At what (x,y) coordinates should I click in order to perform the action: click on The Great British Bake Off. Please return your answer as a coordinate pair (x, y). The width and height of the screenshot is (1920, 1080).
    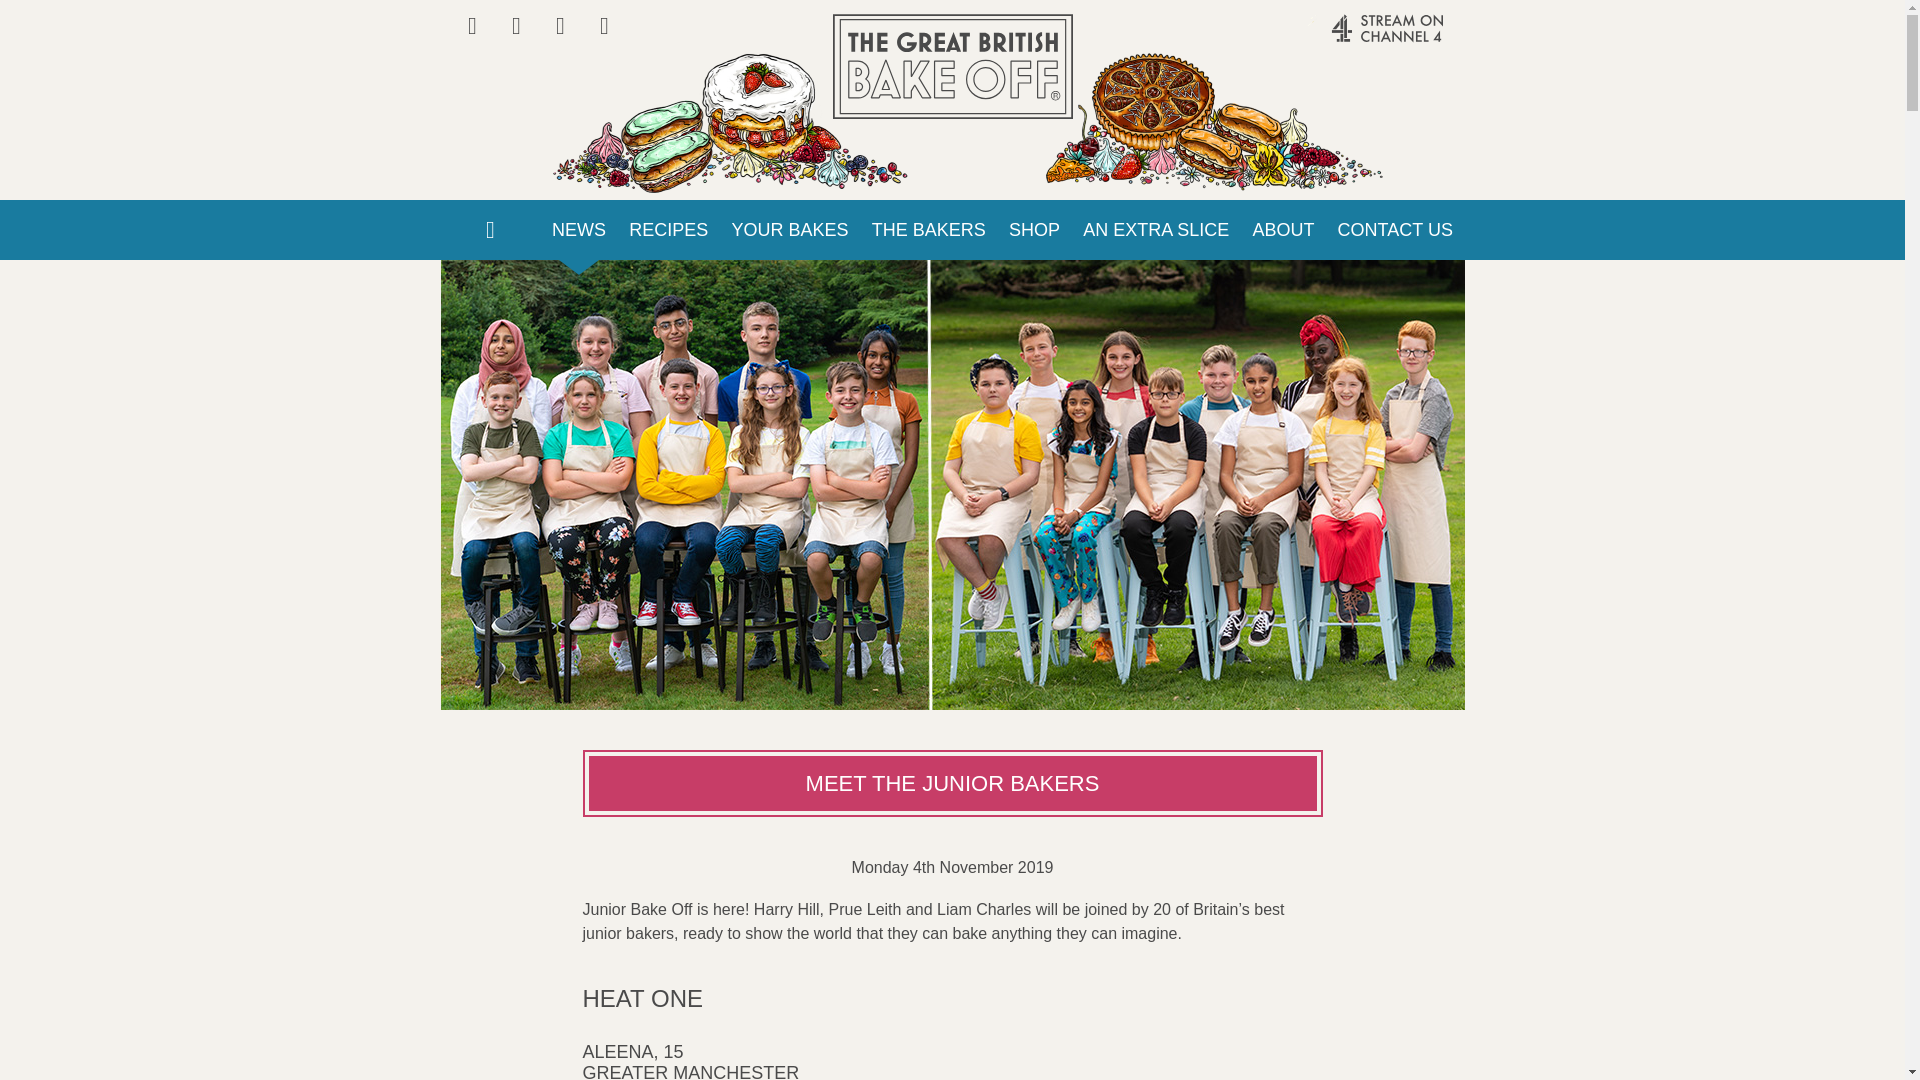
    Looking at the image, I should click on (951, 66).